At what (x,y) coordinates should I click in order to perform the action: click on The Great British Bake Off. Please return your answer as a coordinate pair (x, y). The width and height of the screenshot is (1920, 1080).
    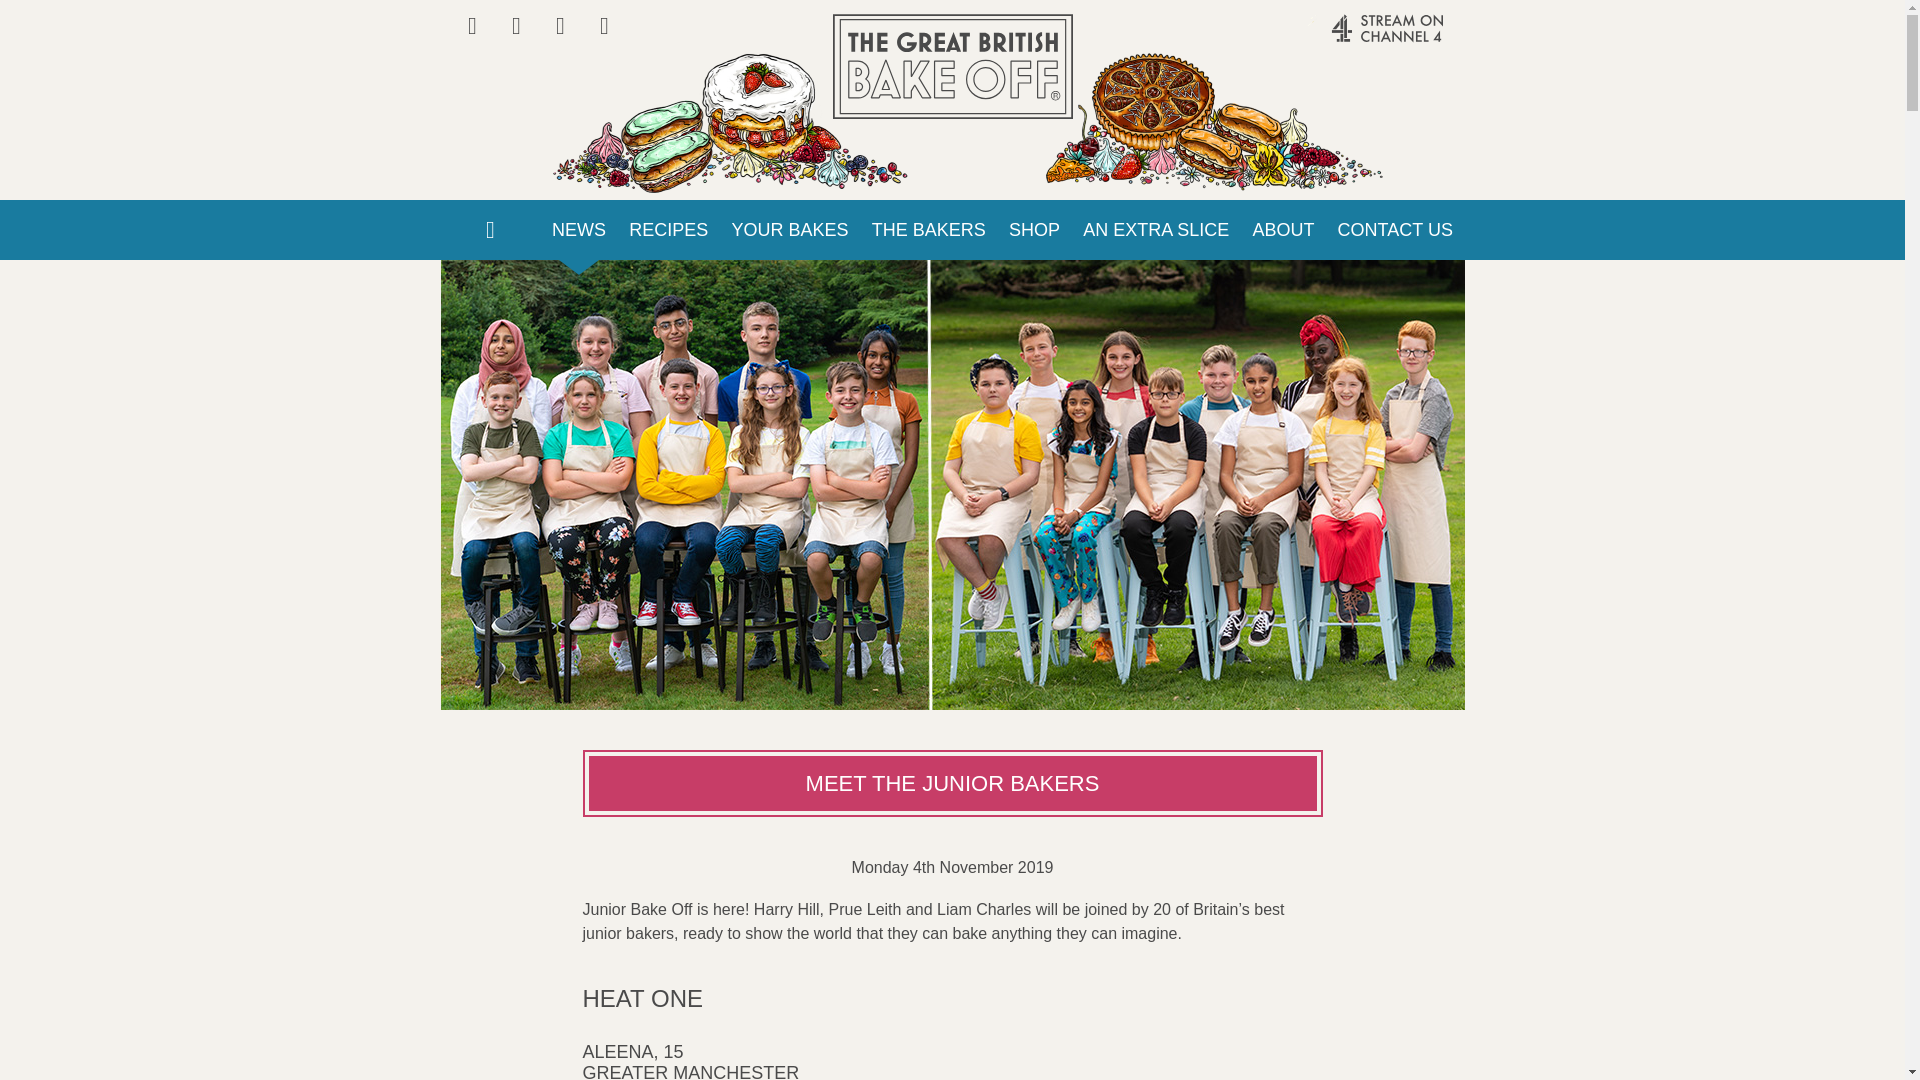
    Looking at the image, I should click on (951, 66).